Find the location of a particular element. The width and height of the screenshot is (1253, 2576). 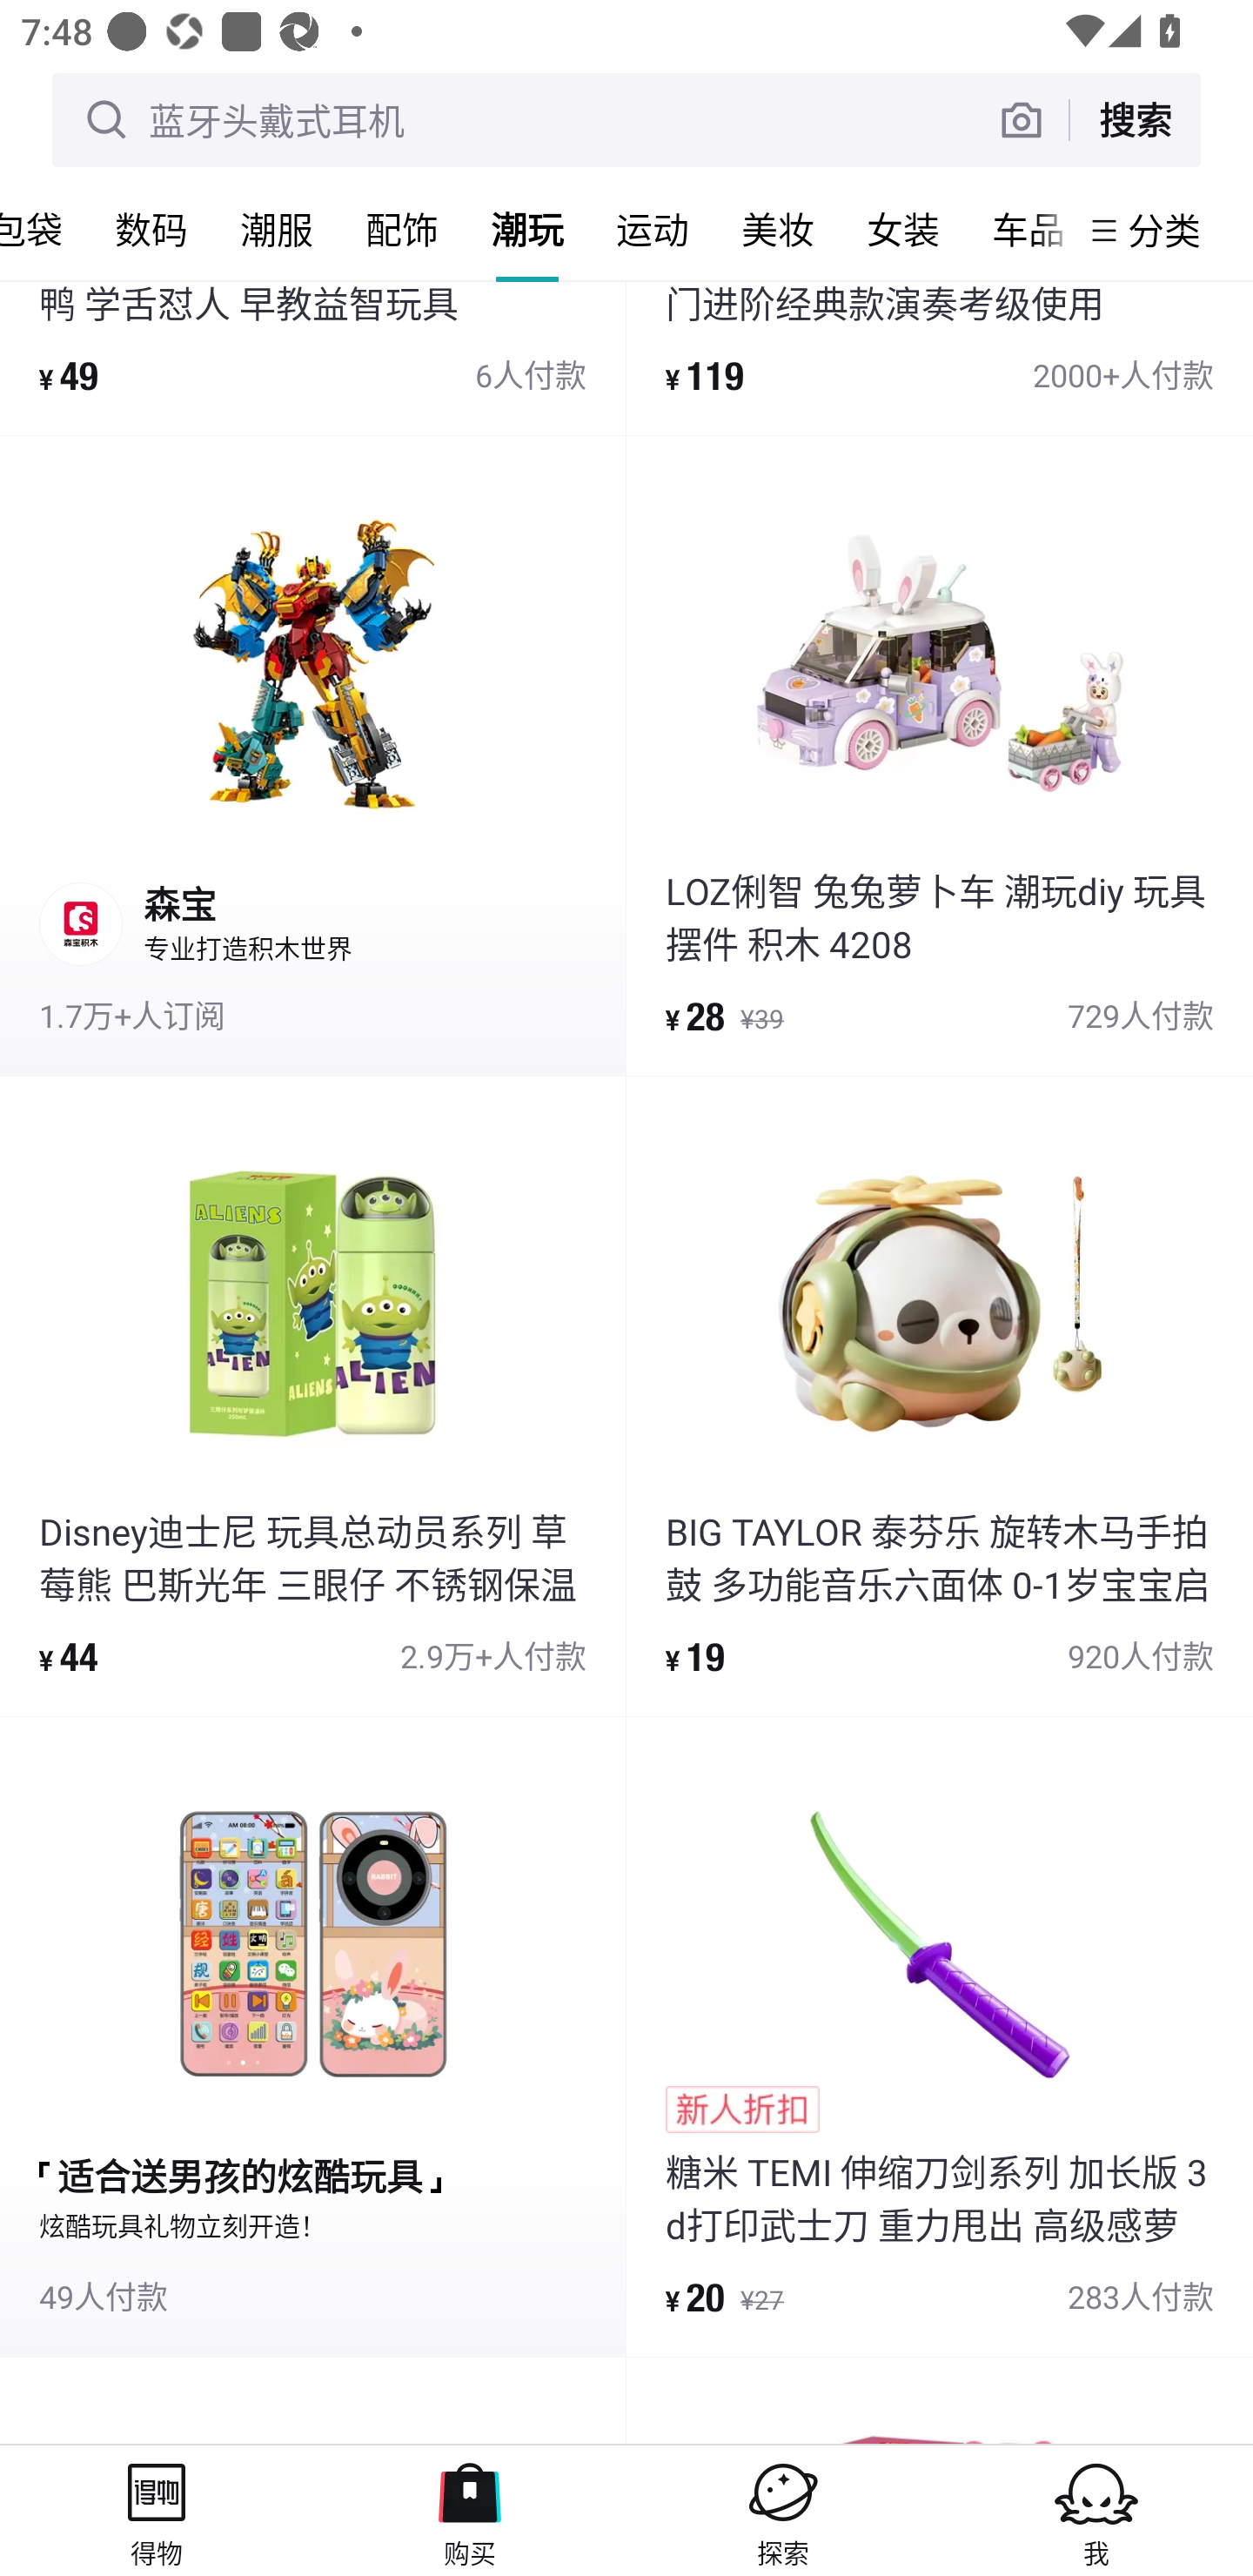

适合送男孩的炫酷玩具 炫酷玩具礼物立刻开造！ 49人付款 is located at coordinates (312, 2037).